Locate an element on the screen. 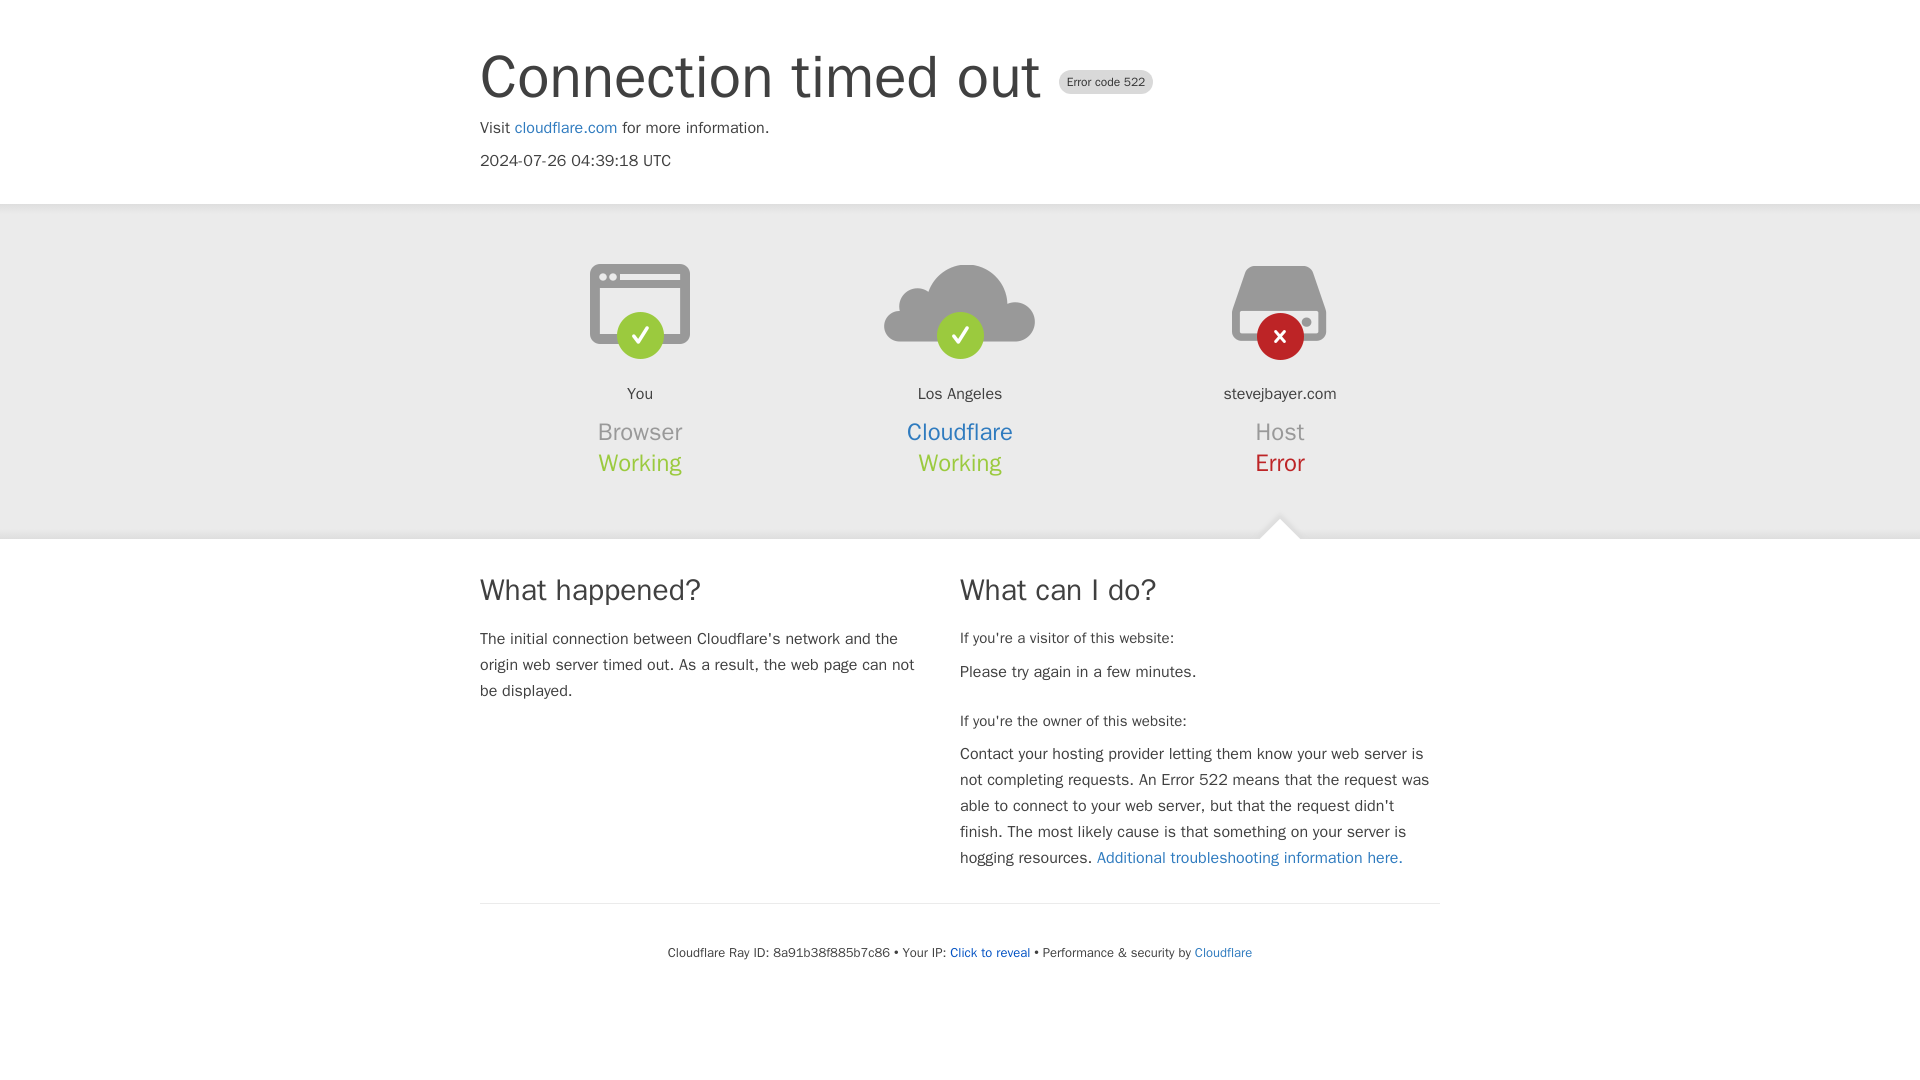 Image resolution: width=1920 pixels, height=1080 pixels. Click to reveal is located at coordinates (990, 952).